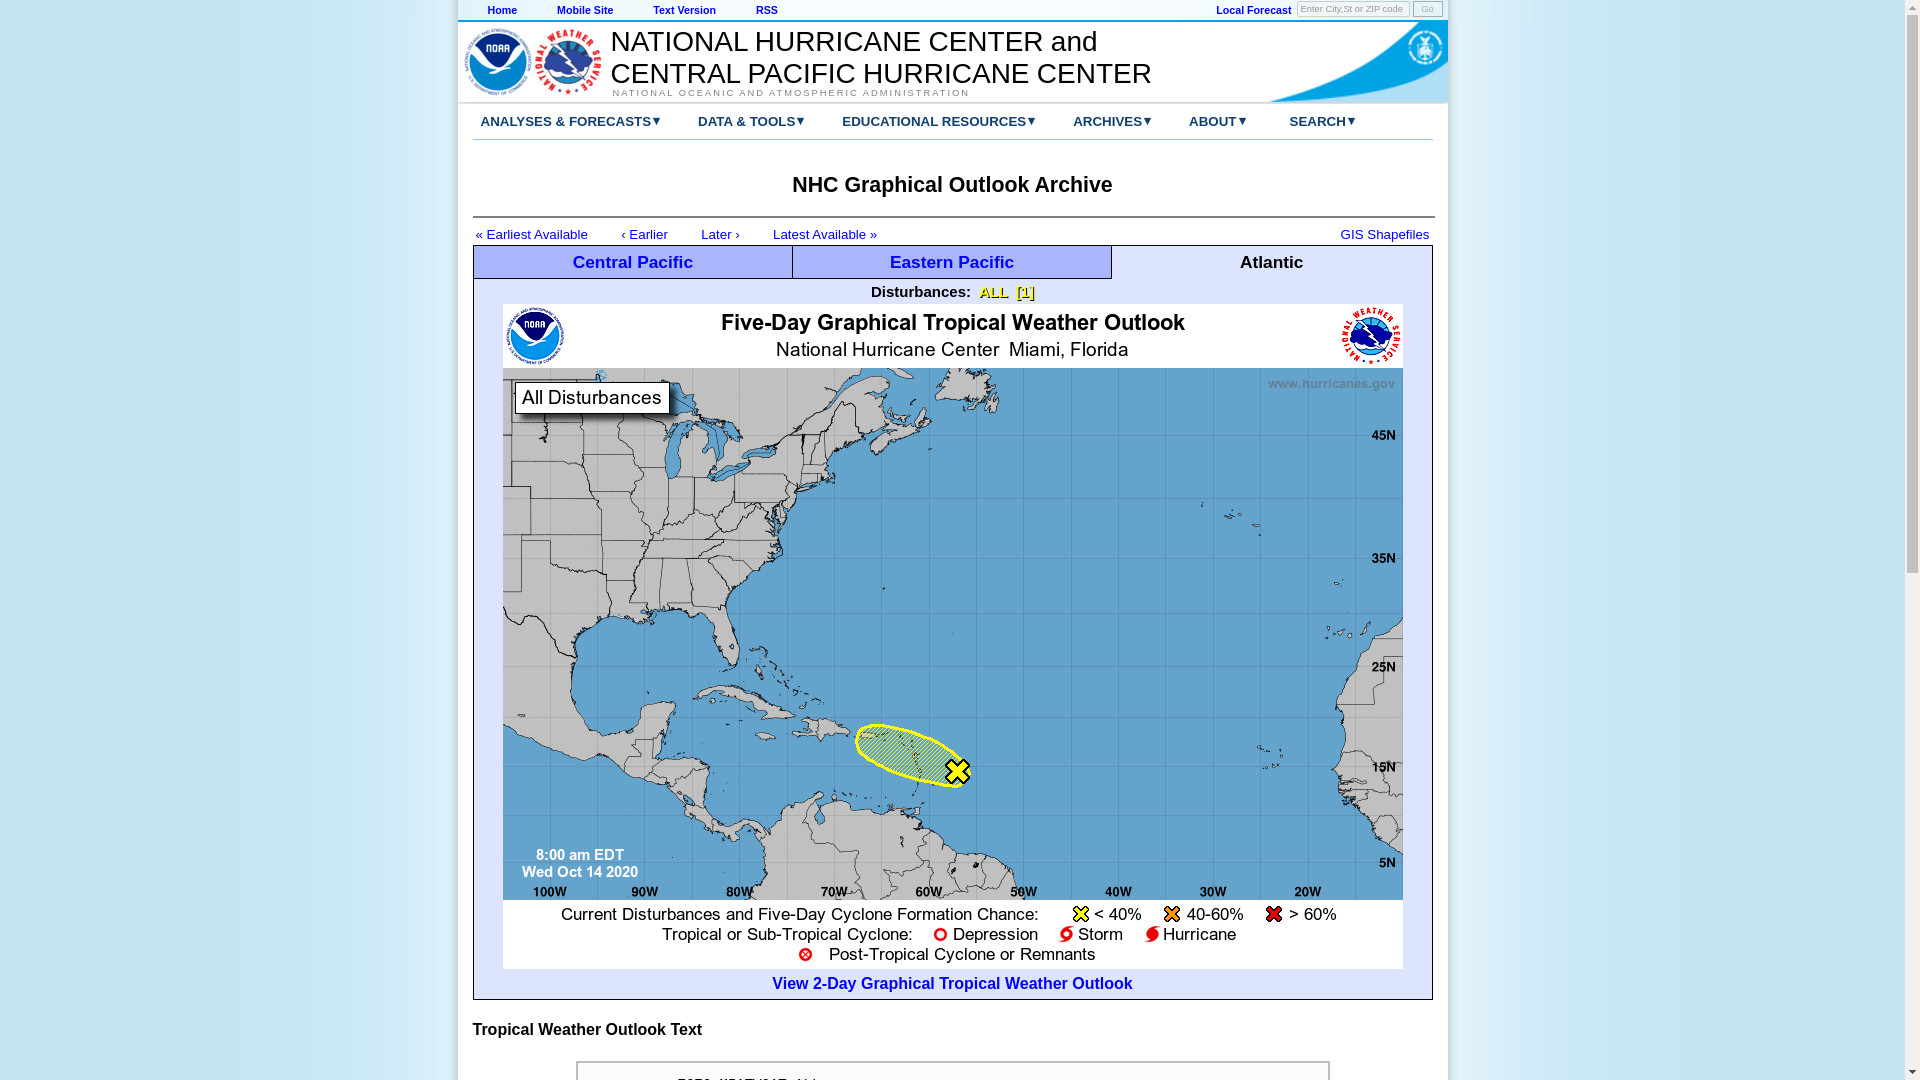  What do you see at coordinates (1426, 9) in the screenshot?
I see `Go` at bounding box center [1426, 9].